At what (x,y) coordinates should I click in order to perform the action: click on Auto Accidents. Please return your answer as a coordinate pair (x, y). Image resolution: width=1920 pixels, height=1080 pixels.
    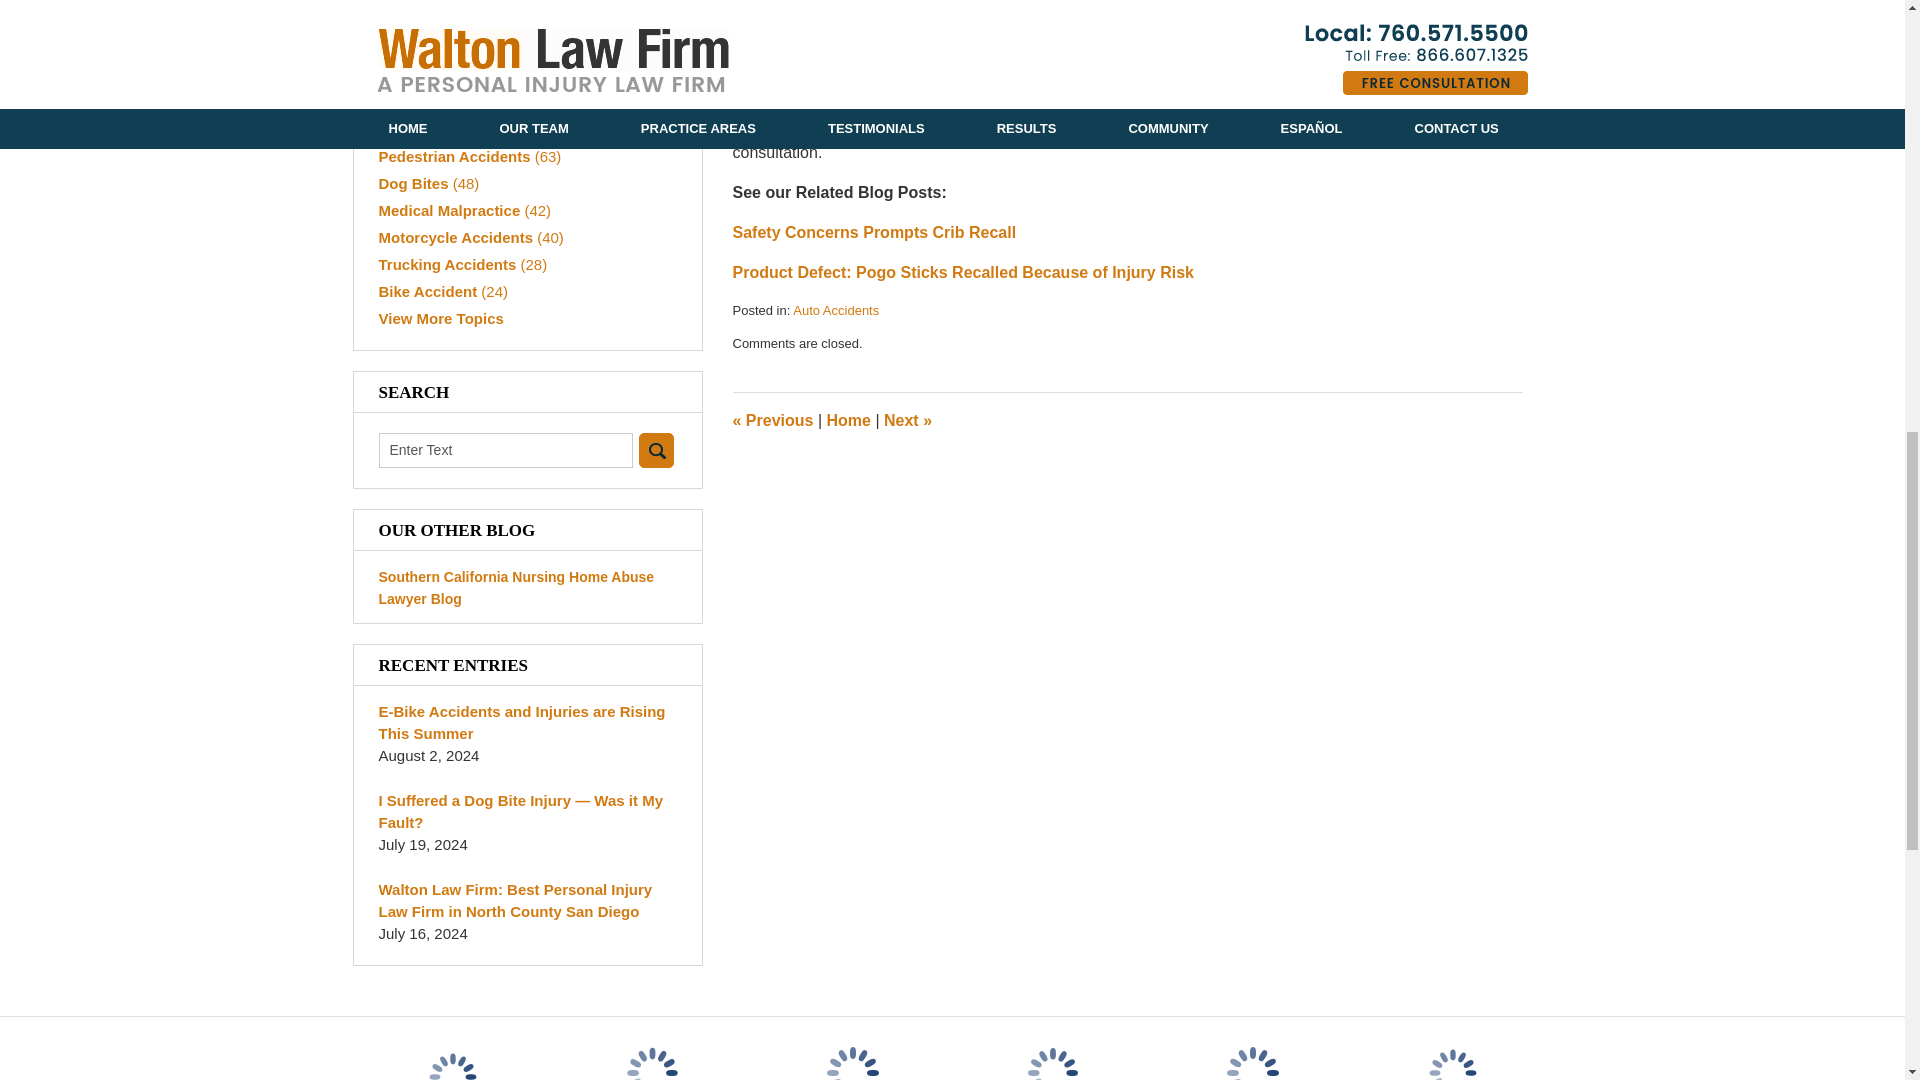
    Looking at the image, I should click on (836, 310).